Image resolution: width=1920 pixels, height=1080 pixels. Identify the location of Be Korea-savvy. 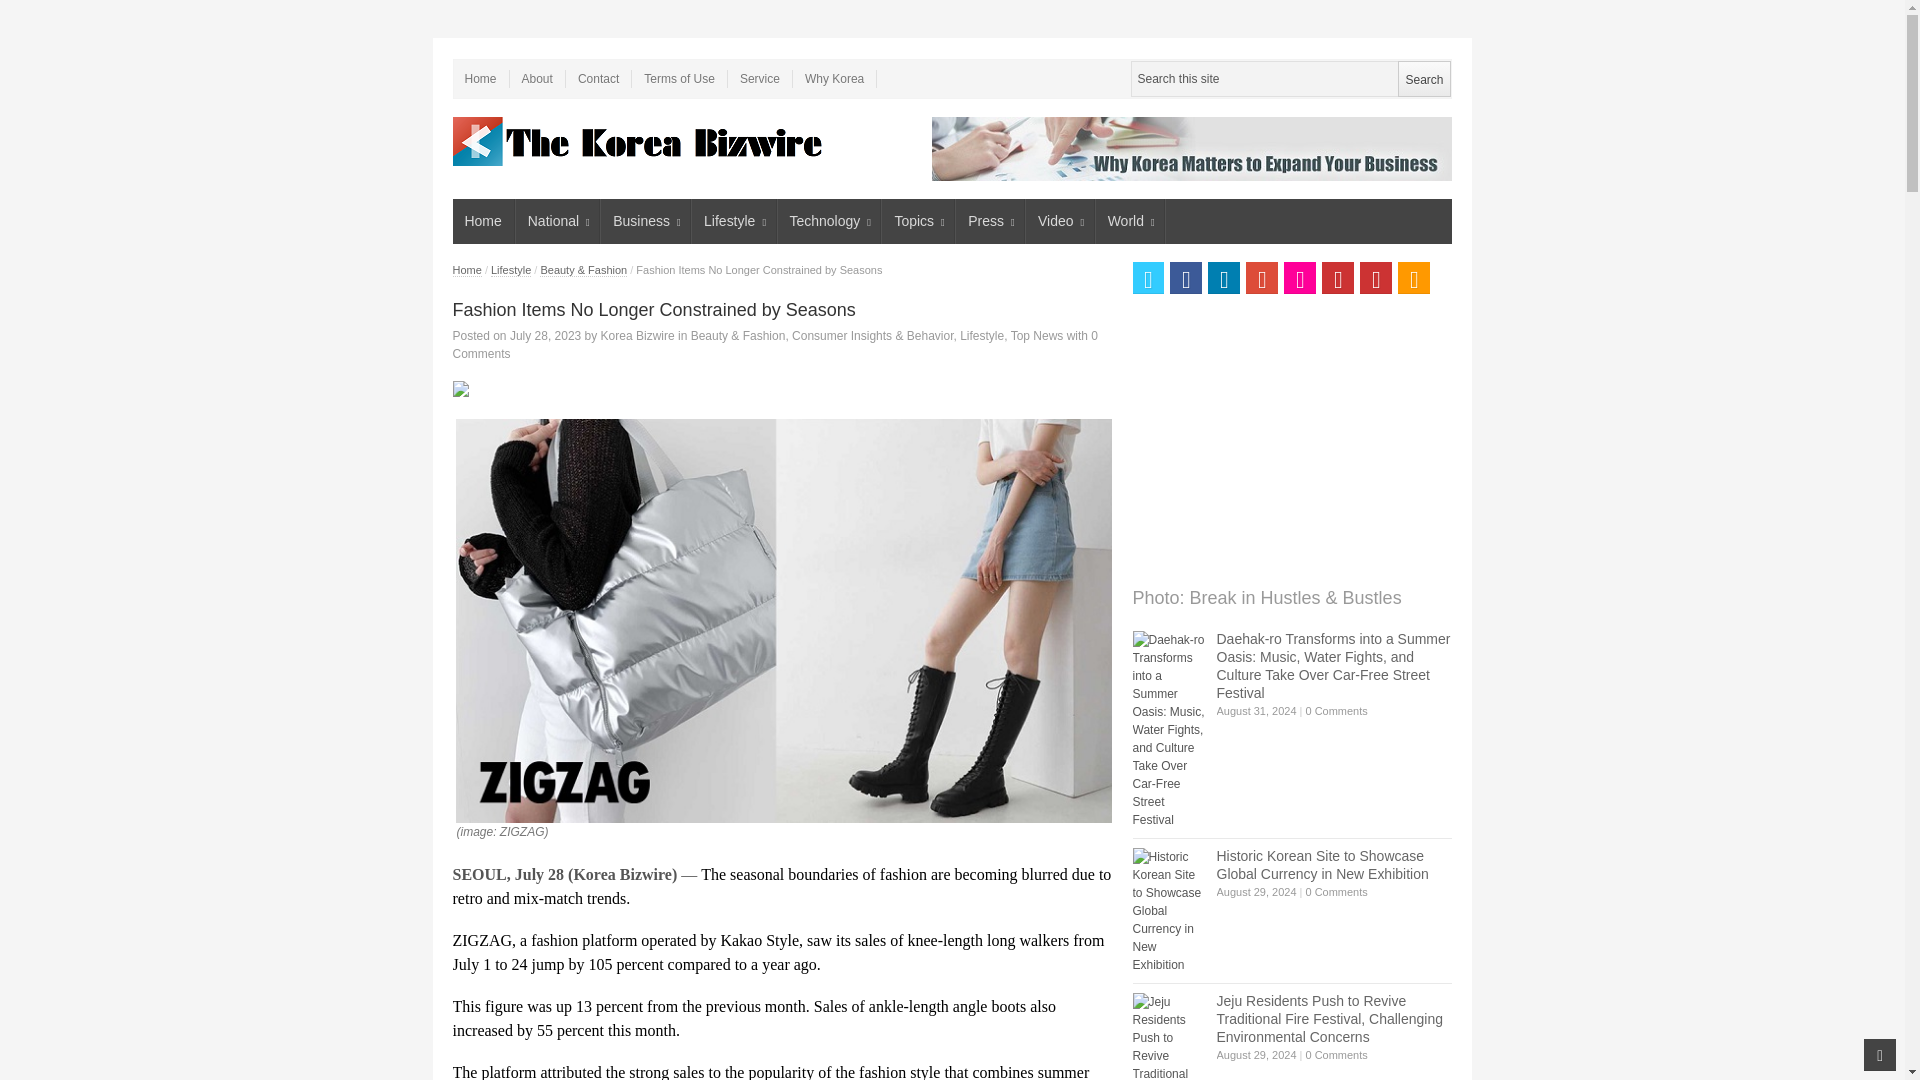
(639, 141).